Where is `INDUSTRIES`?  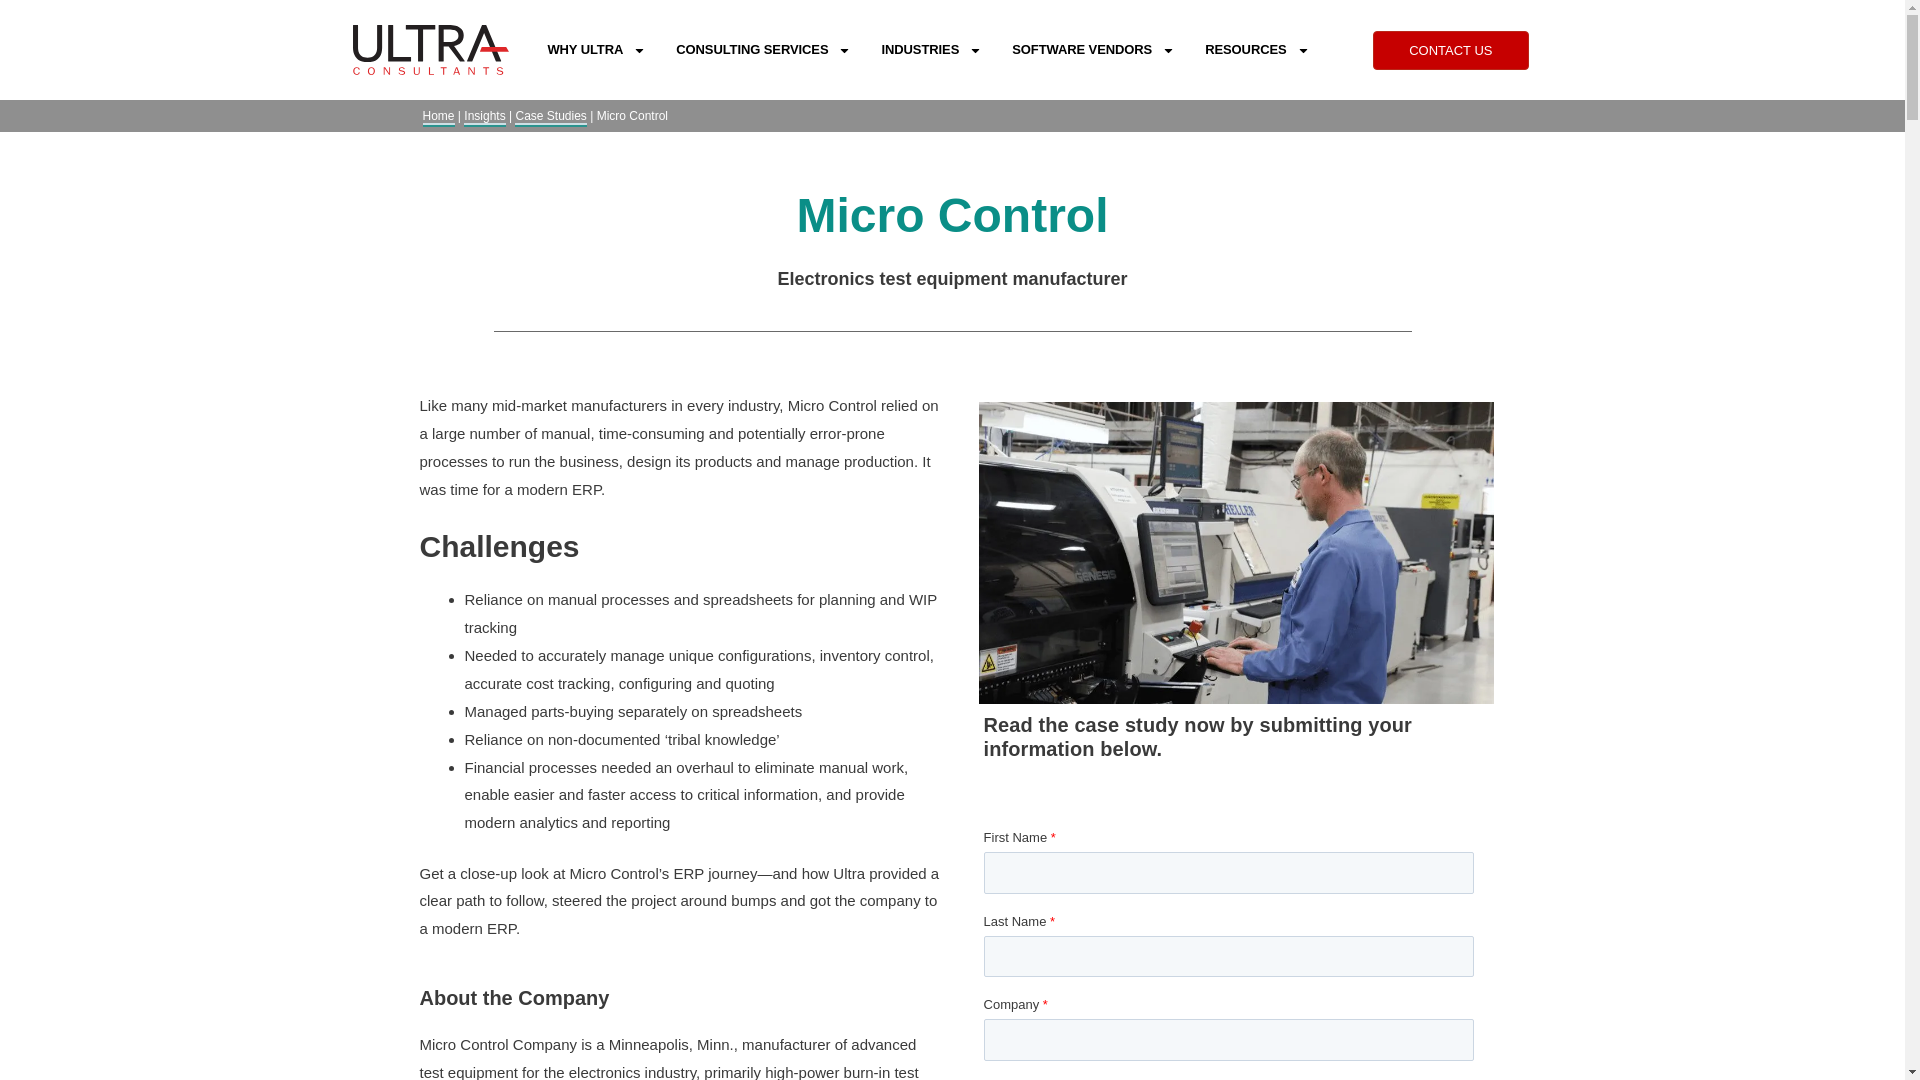
INDUSTRIES is located at coordinates (930, 49).